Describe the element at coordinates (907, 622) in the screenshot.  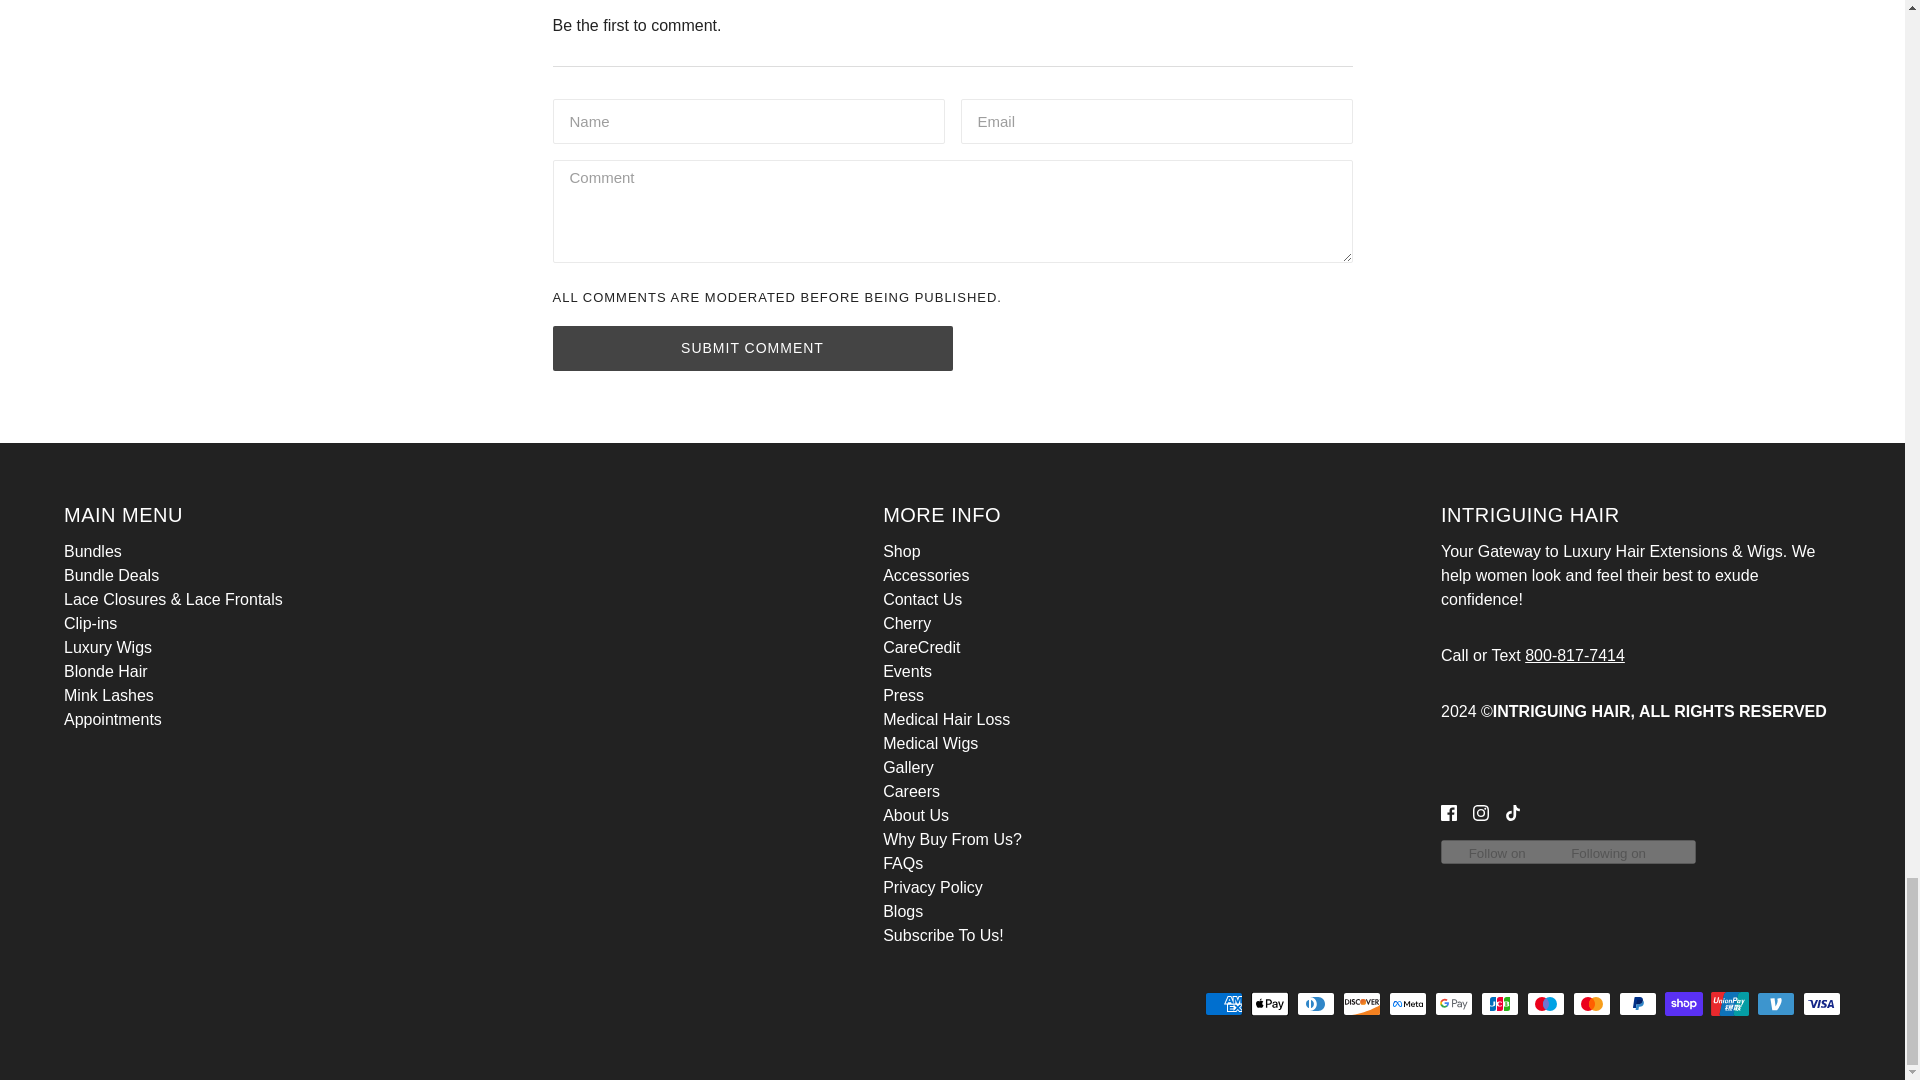
I see `Cherry` at that location.